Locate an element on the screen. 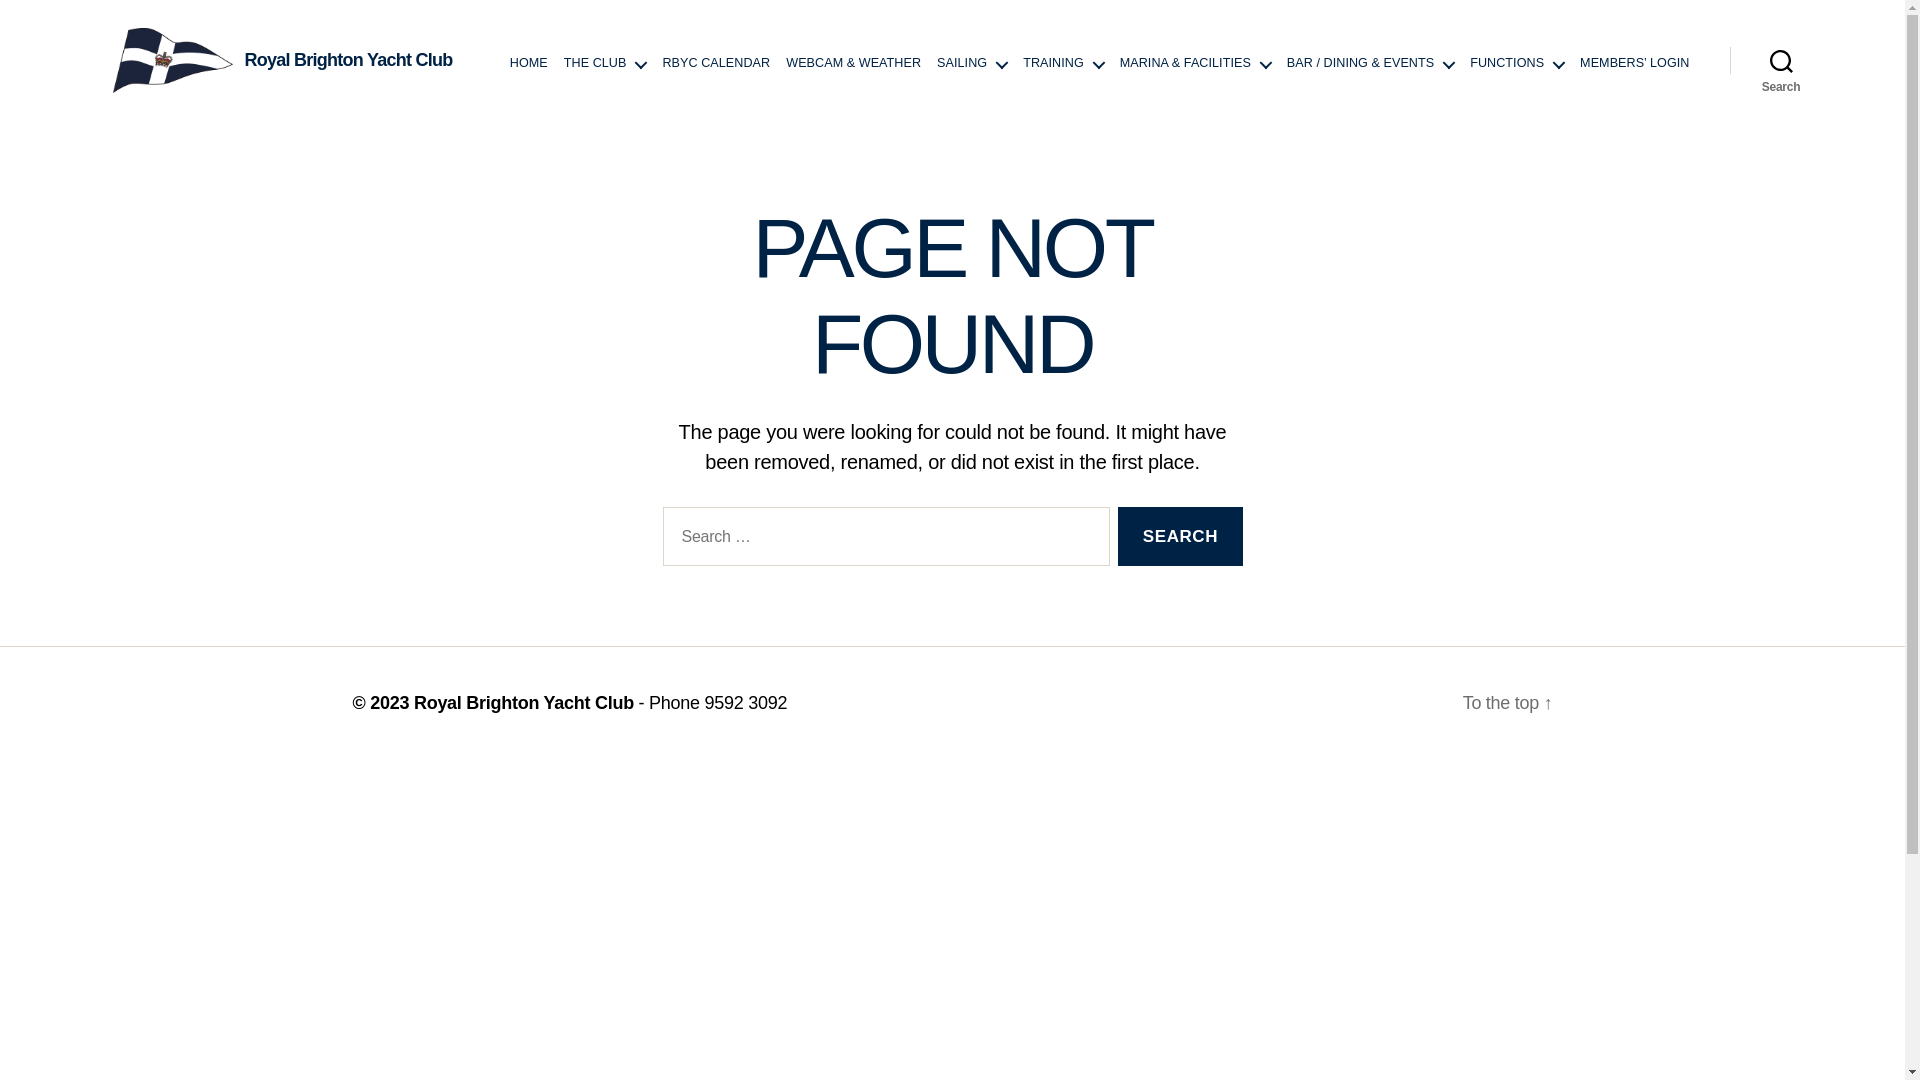 This screenshot has width=1920, height=1080. Search is located at coordinates (1782, 60).